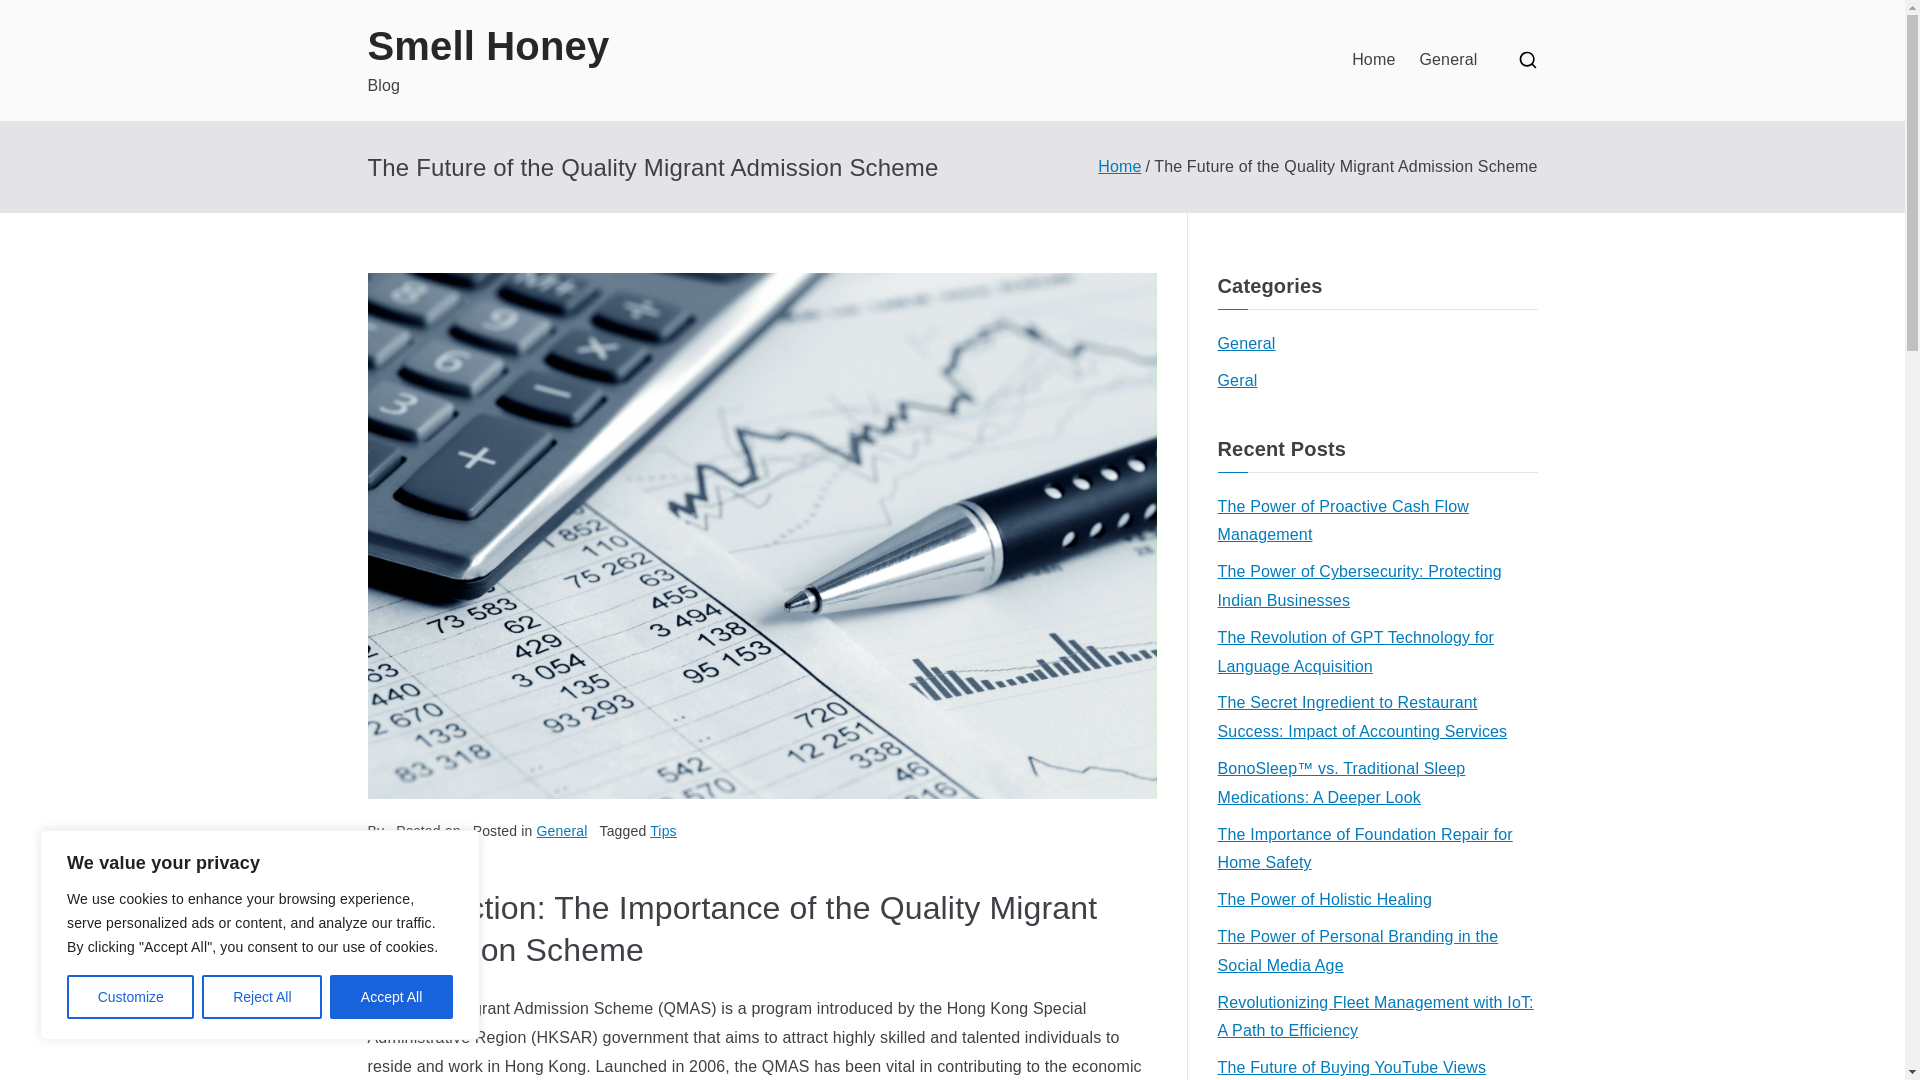 The width and height of the screenshot is (1920, 1080). I want to click on General, so click(1246, 344).